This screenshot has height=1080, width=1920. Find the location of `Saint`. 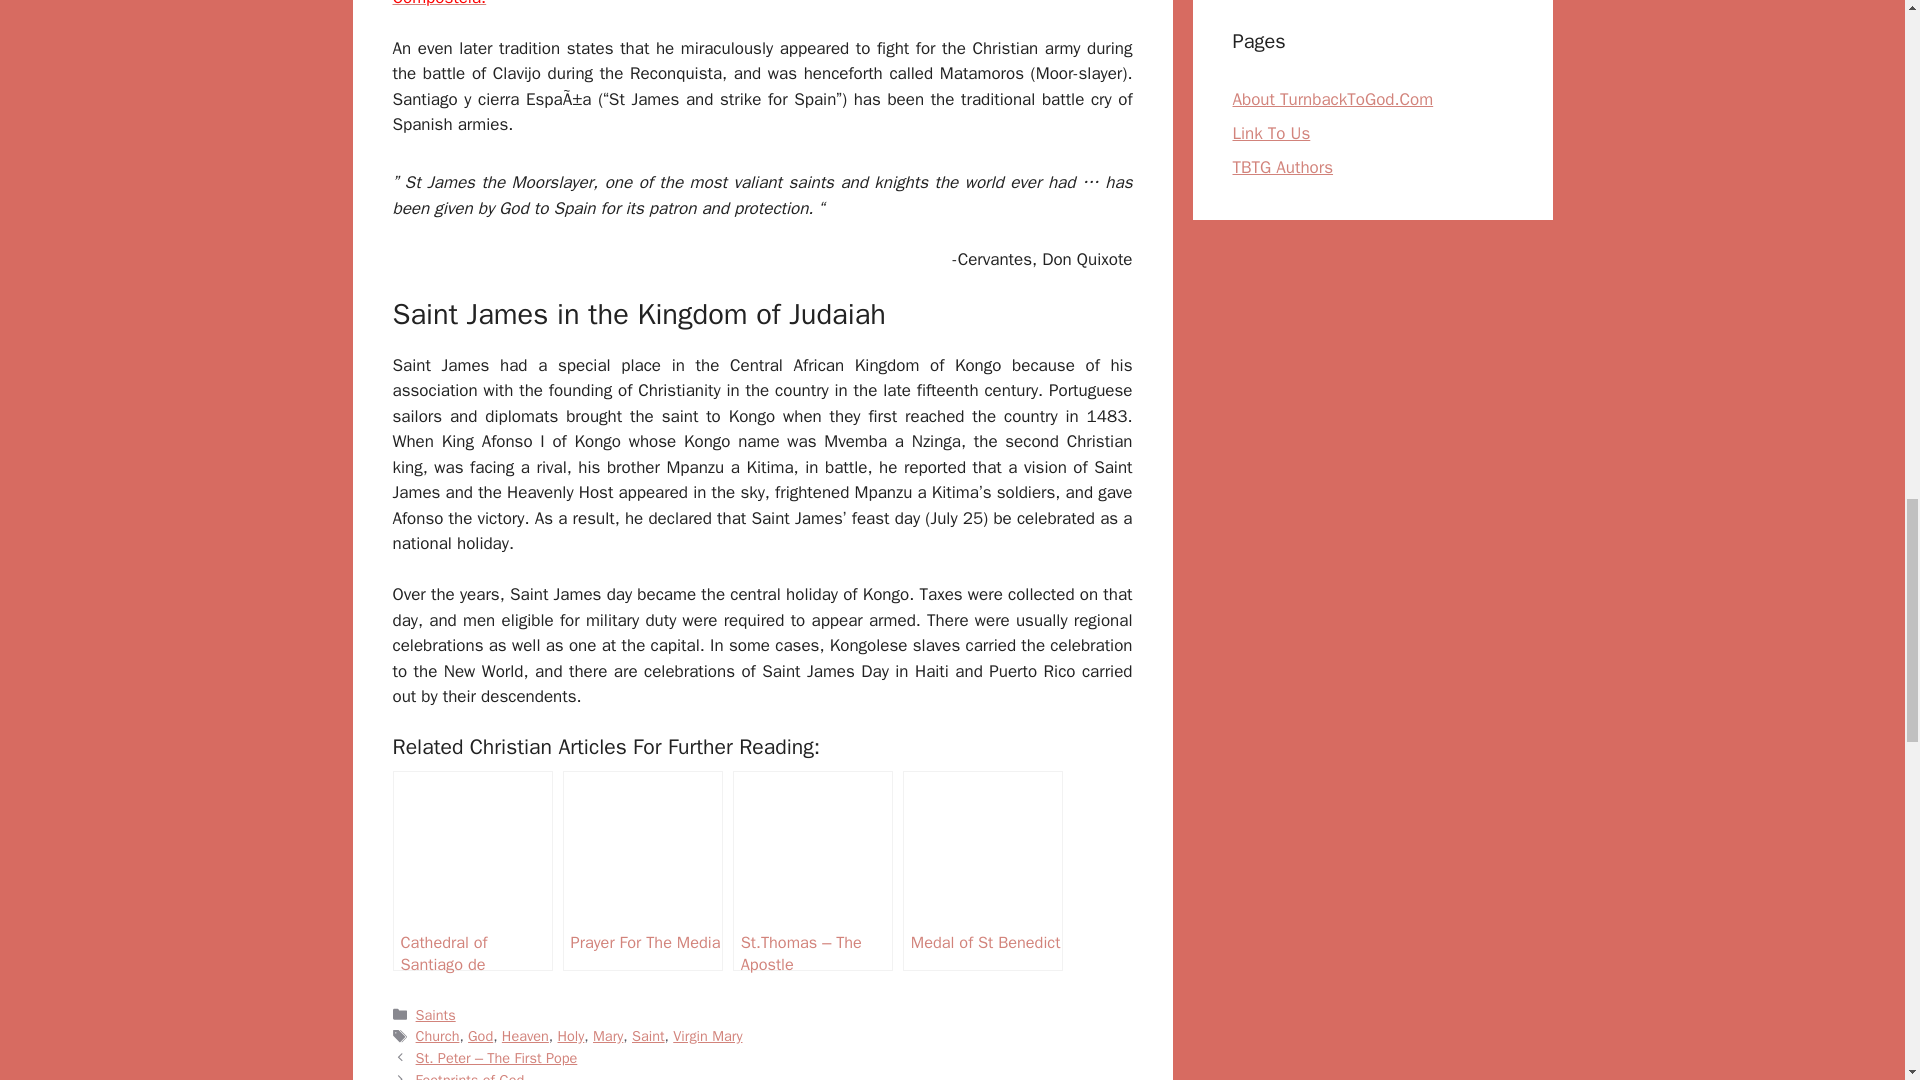

Saint is located at coordinates (648, 1036).